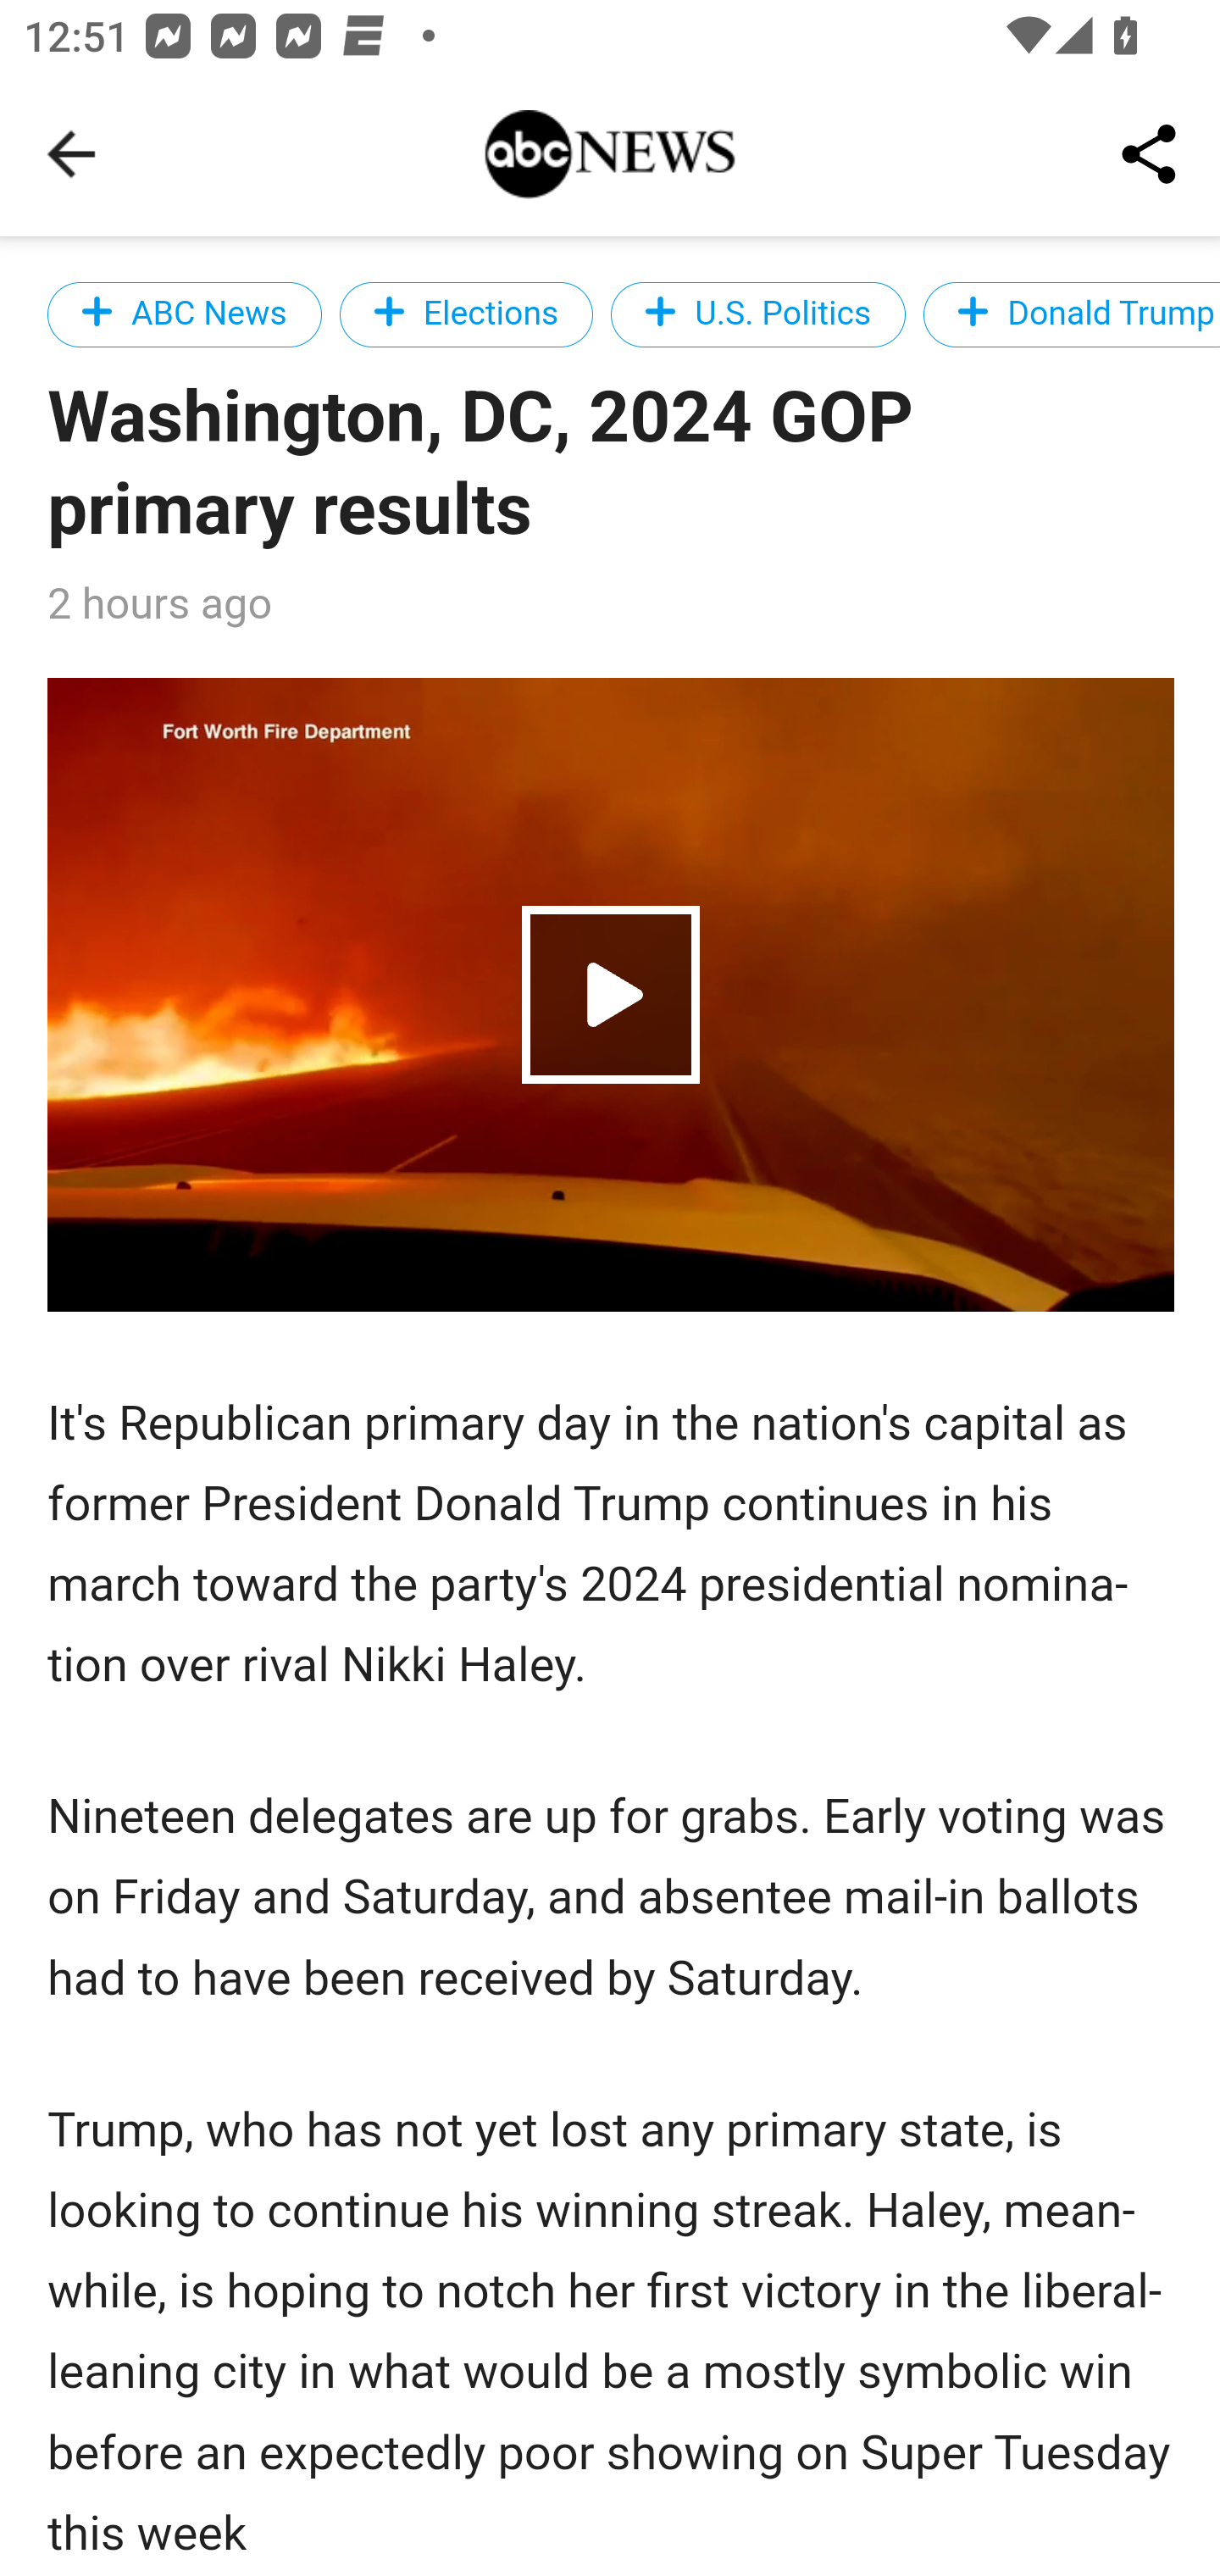 This screenshot has width=1220, height=2576. What do you see at coordinates (759, 314) in the screenshot?
I see `U.S. Politics` at bounding box center [759, 314].